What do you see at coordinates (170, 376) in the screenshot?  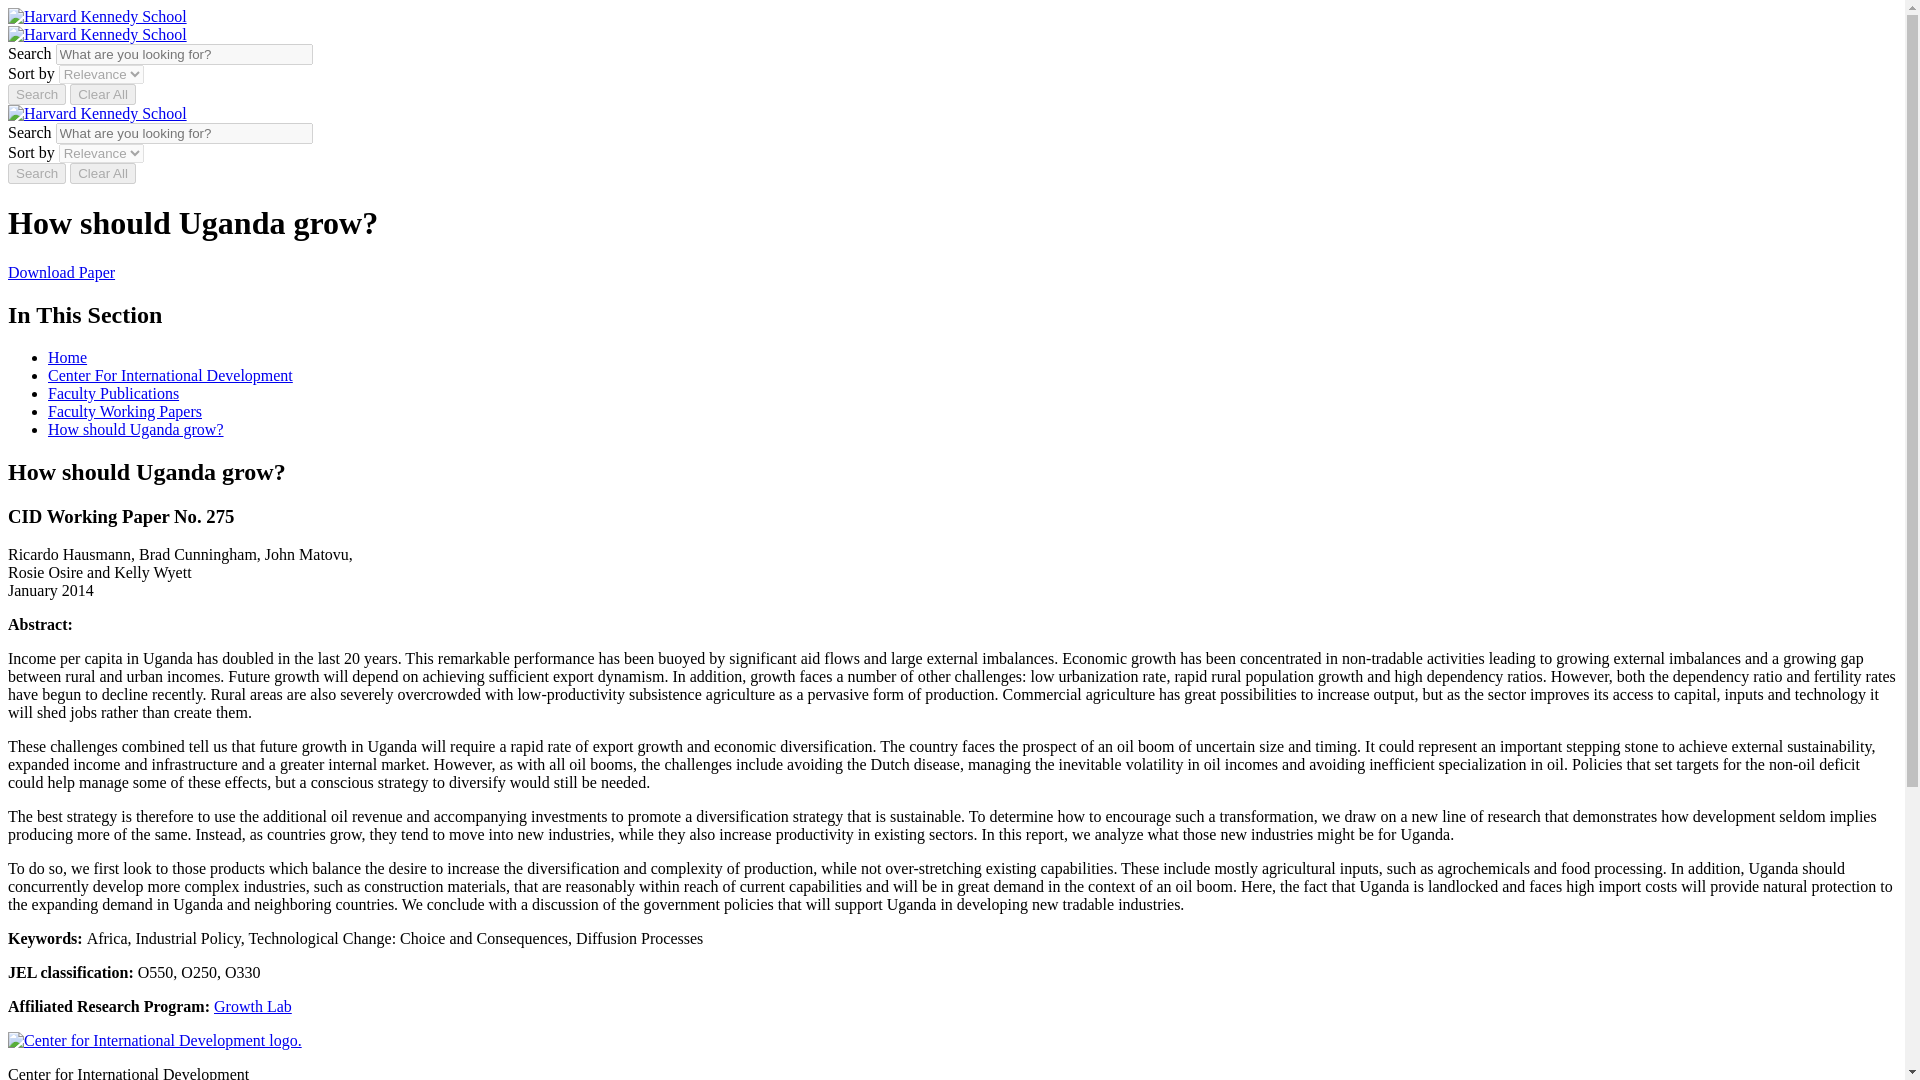 I see `Center For International Development` at bounding box center [170, 376].